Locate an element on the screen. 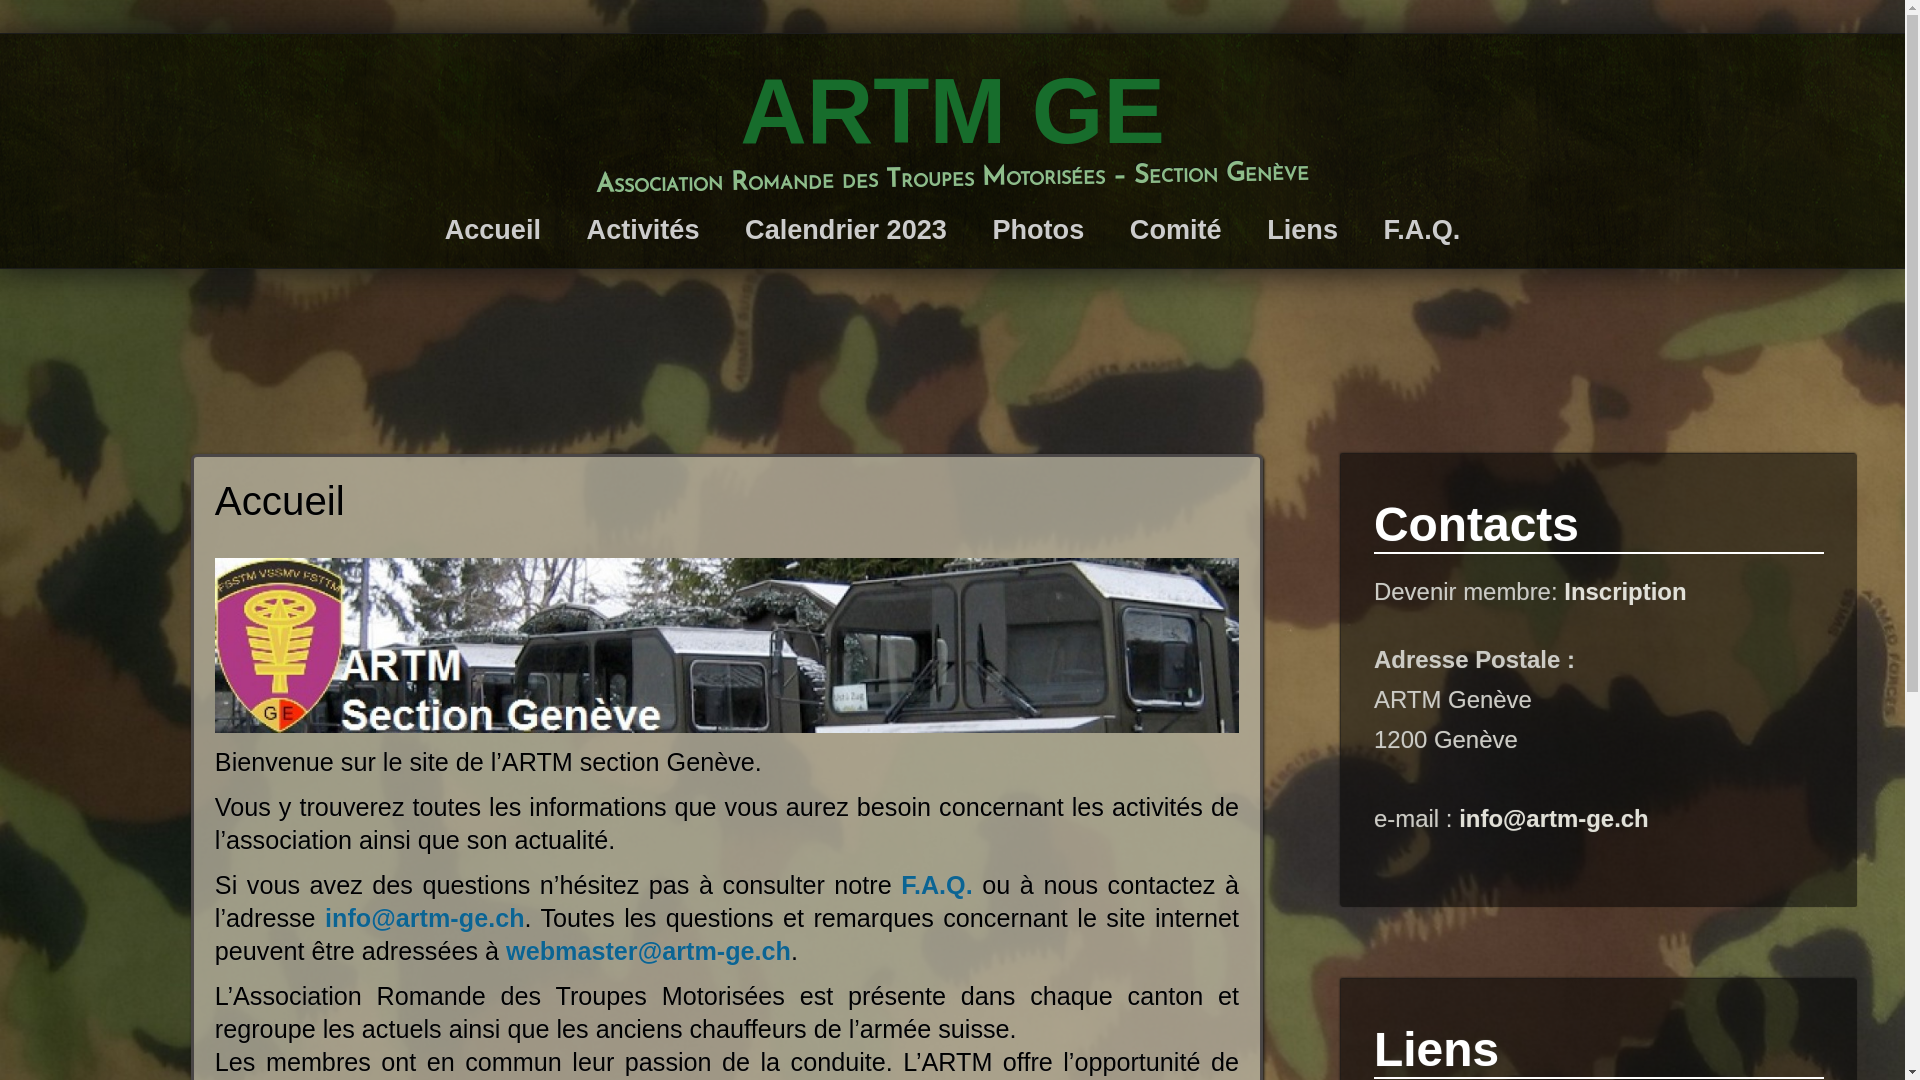 The image size is (1920, 1080). F.A.Q. is located at coordinates (936, 885).